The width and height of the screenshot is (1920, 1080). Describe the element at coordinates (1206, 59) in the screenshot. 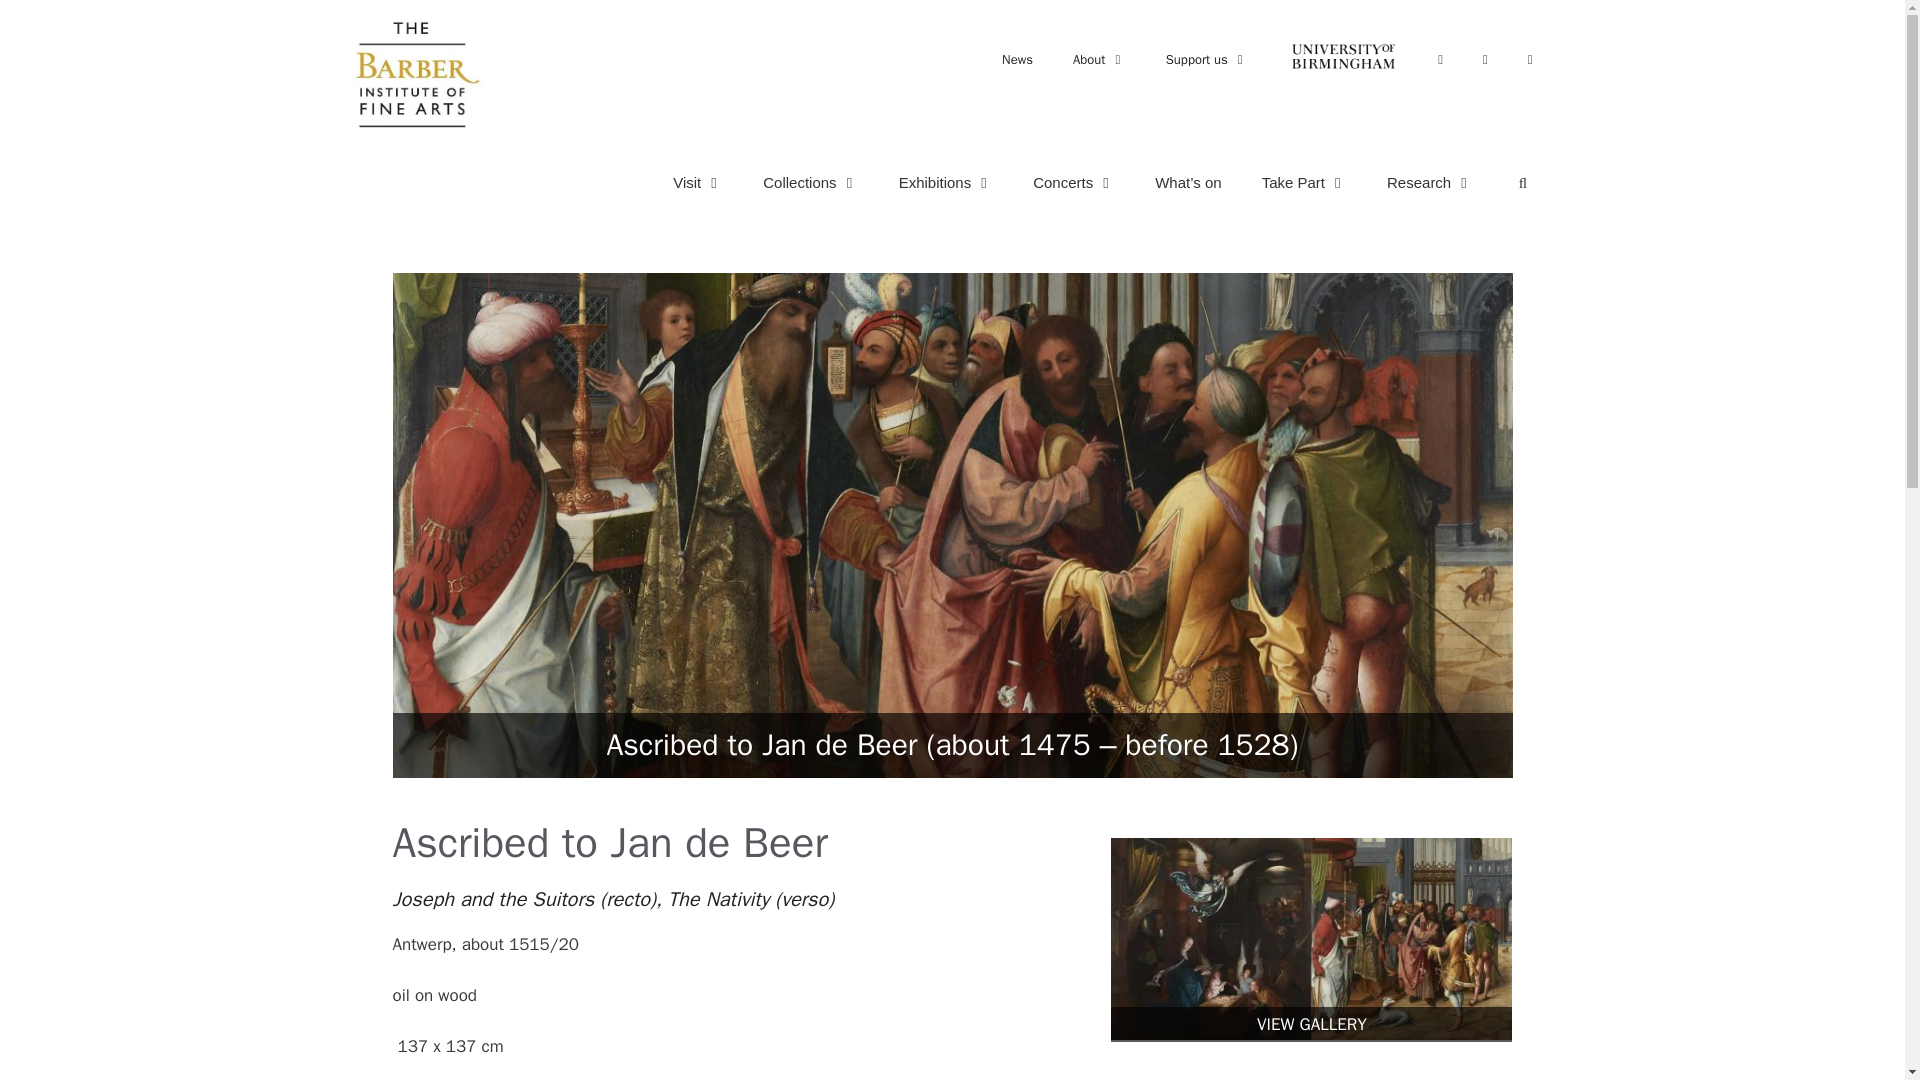

I see `Support us` at that location.